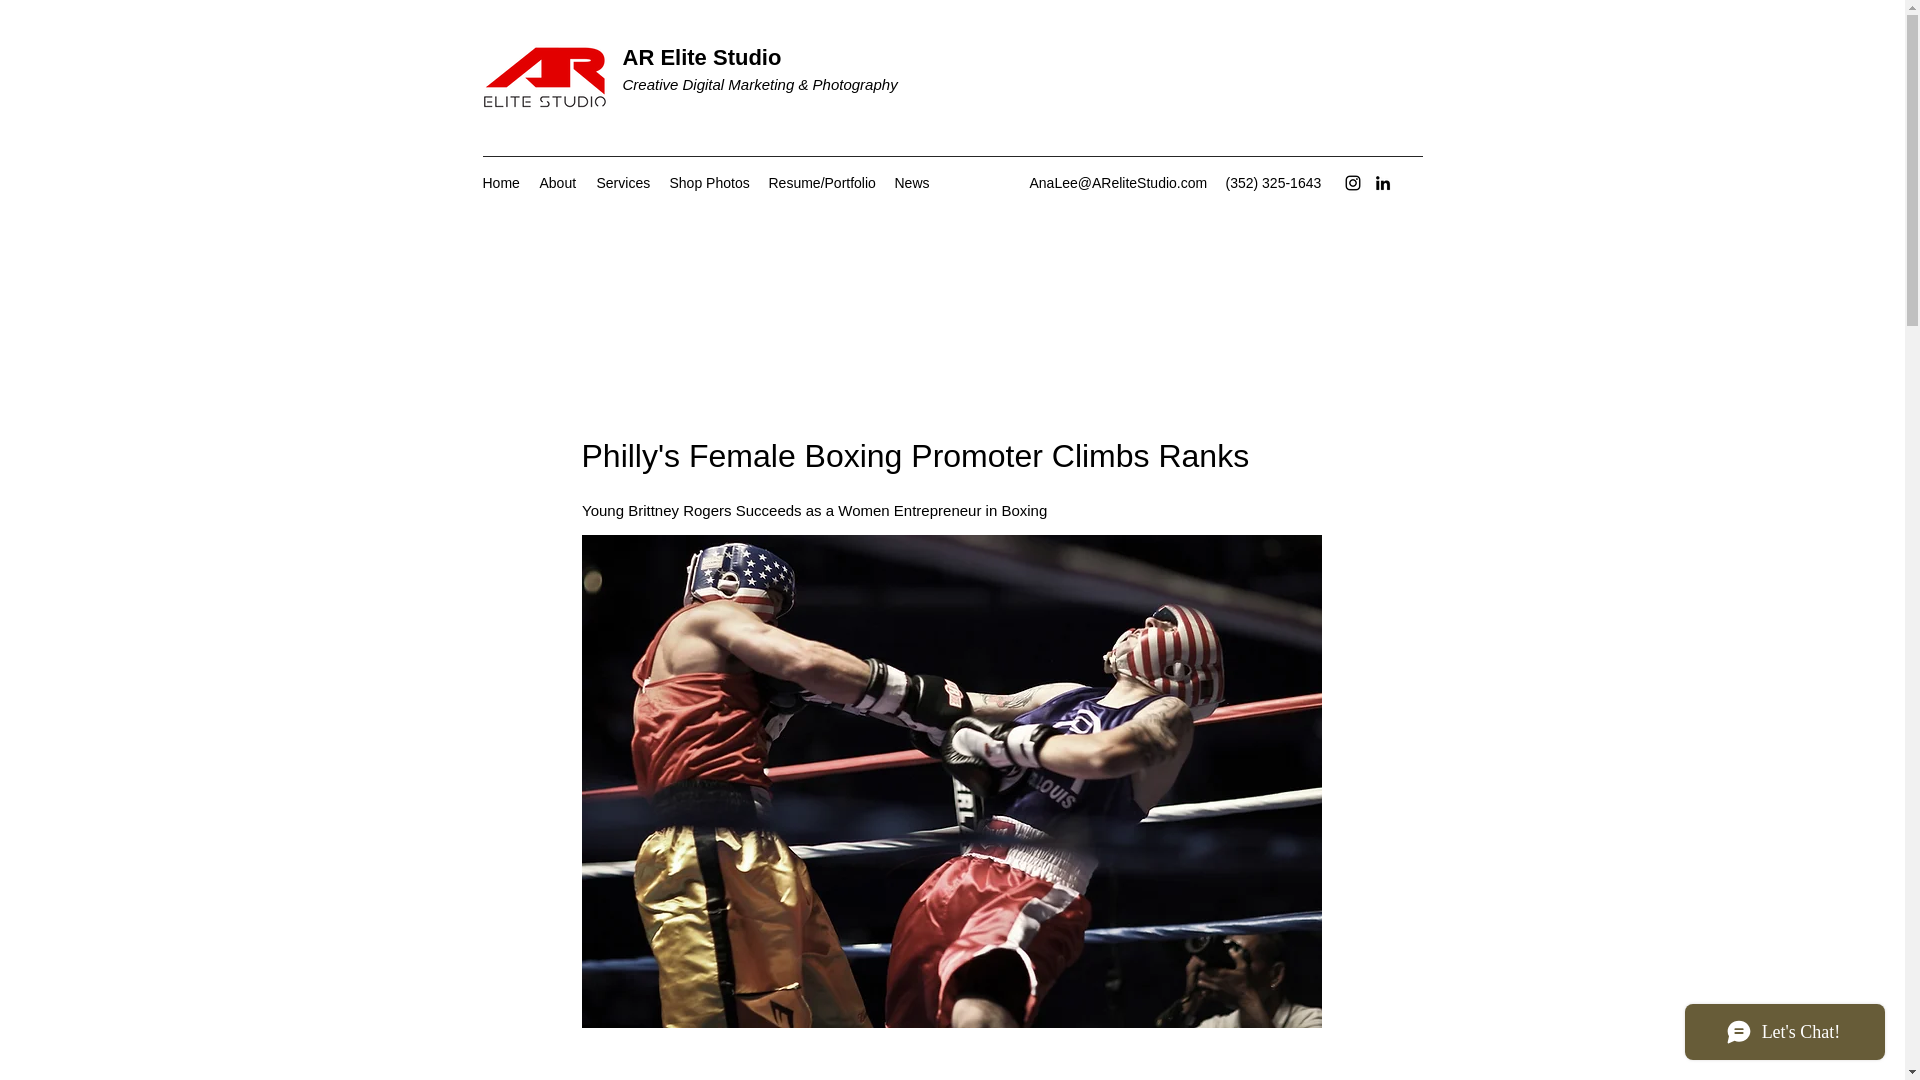 The image size is (1920, 1080). What do you see at coordinates (709, 182) in the screenshot?
I see `Shop Photos` at bounding box center [709, 182].